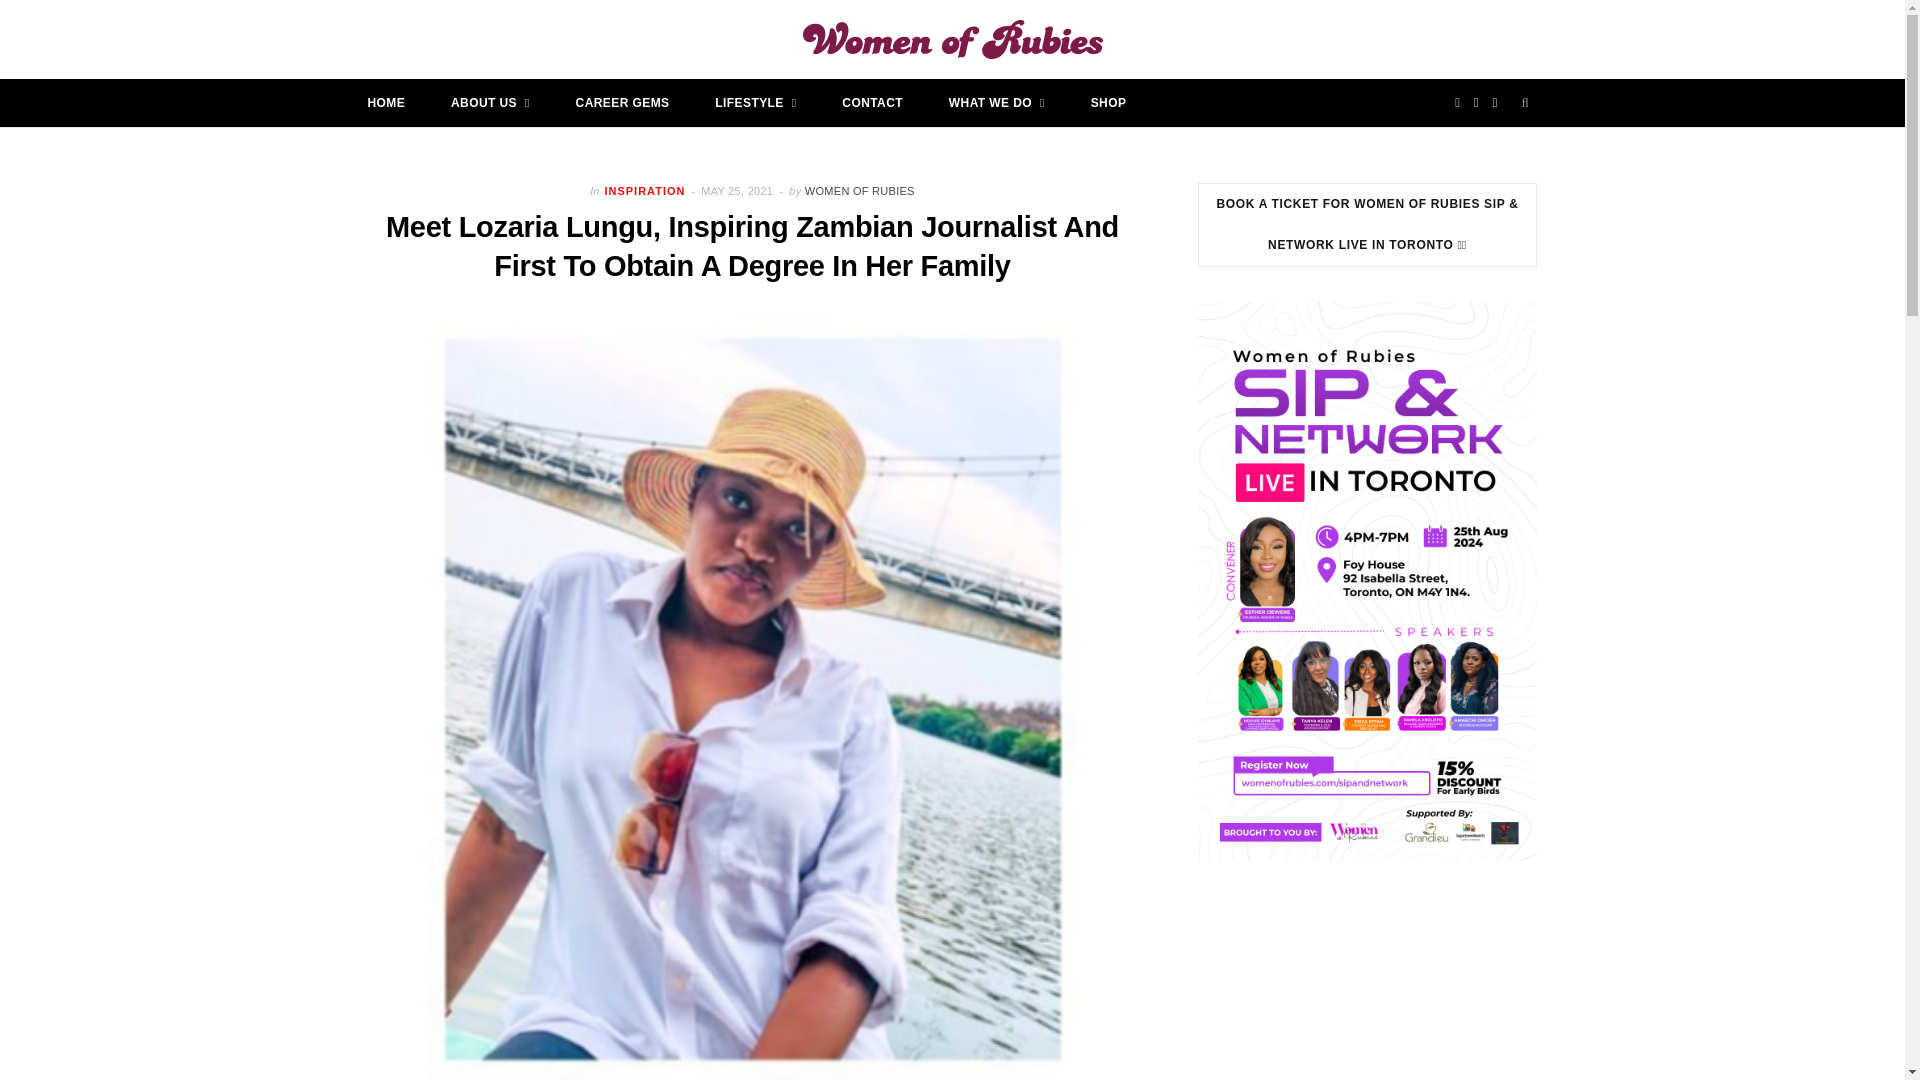 Image resolution: width=1920 pixels, height=1080 pixels. Describe the element at coordinates (644, 190) in the screenshot. I see `INSPIRATION` at that location.